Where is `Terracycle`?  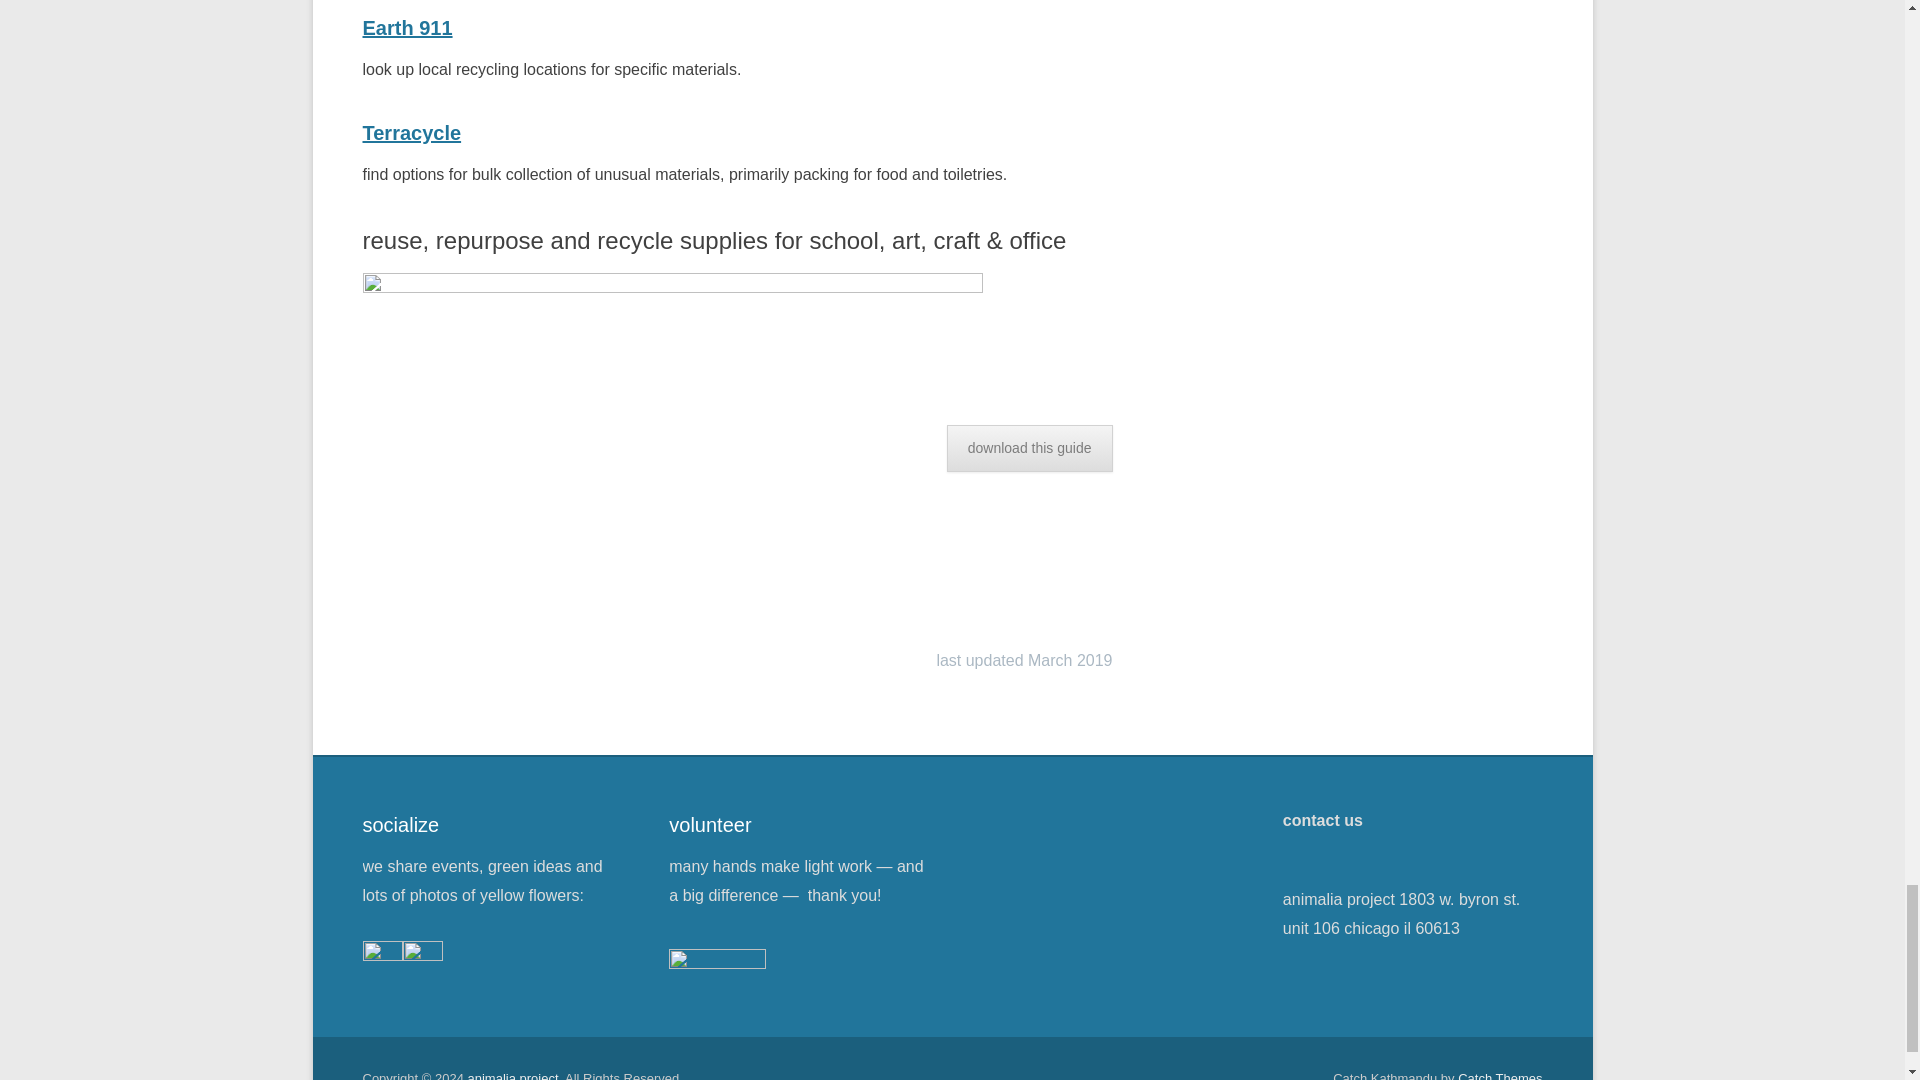
Terracycle is located at coordinates (411, 132).